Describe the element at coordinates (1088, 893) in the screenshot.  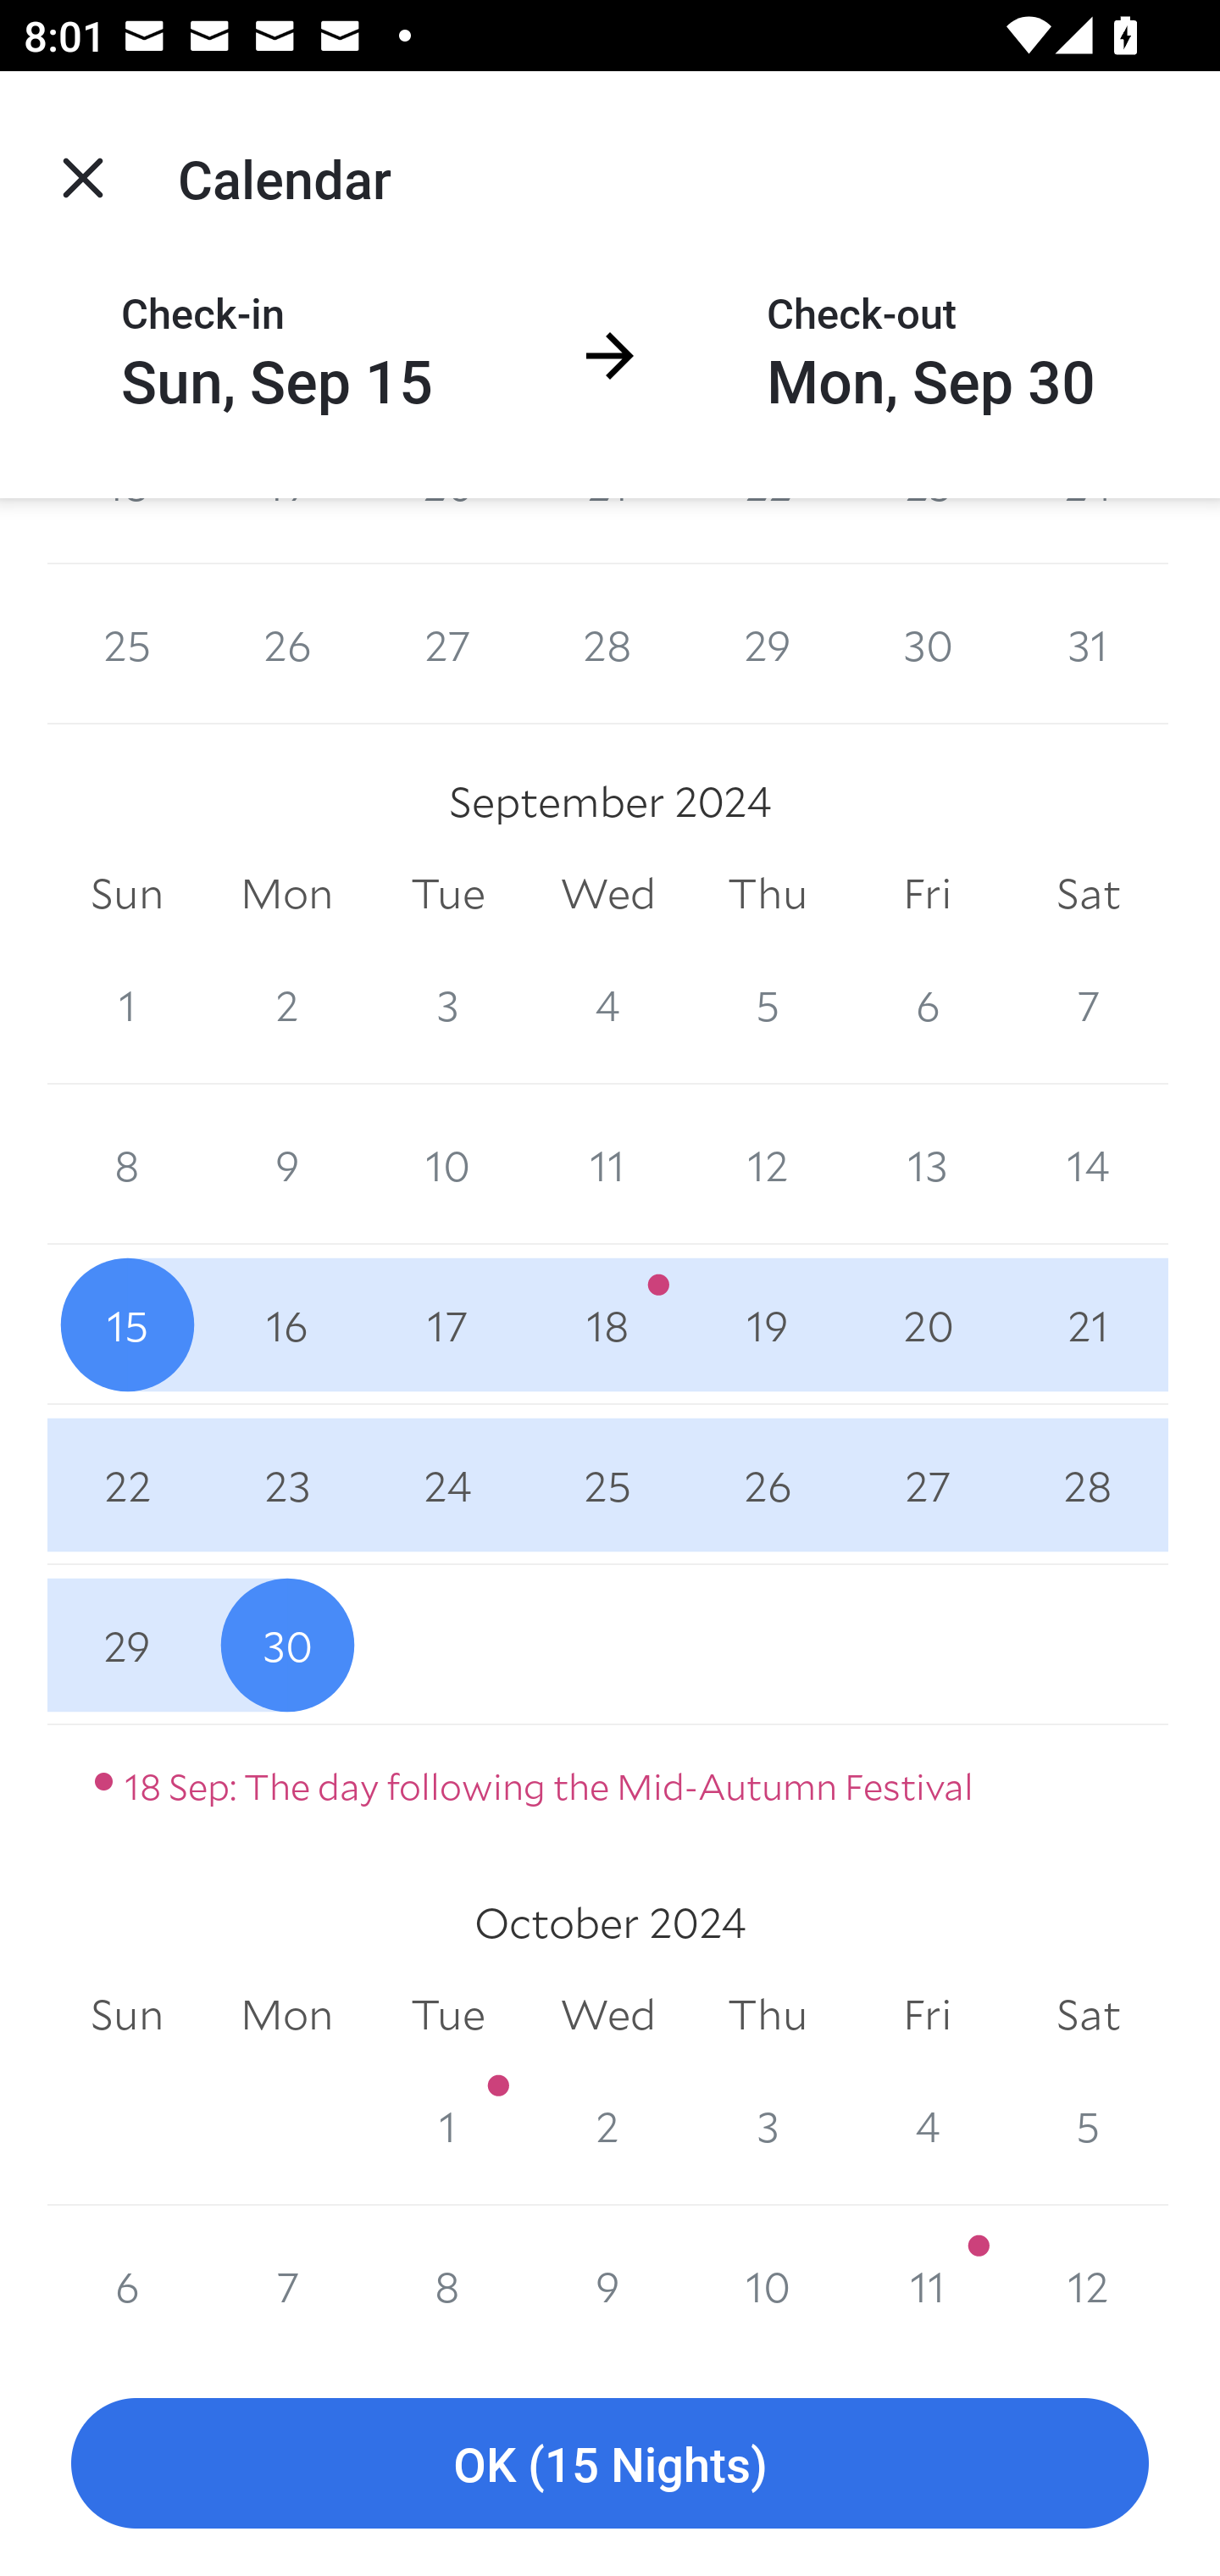
I see `Sat` at that location.